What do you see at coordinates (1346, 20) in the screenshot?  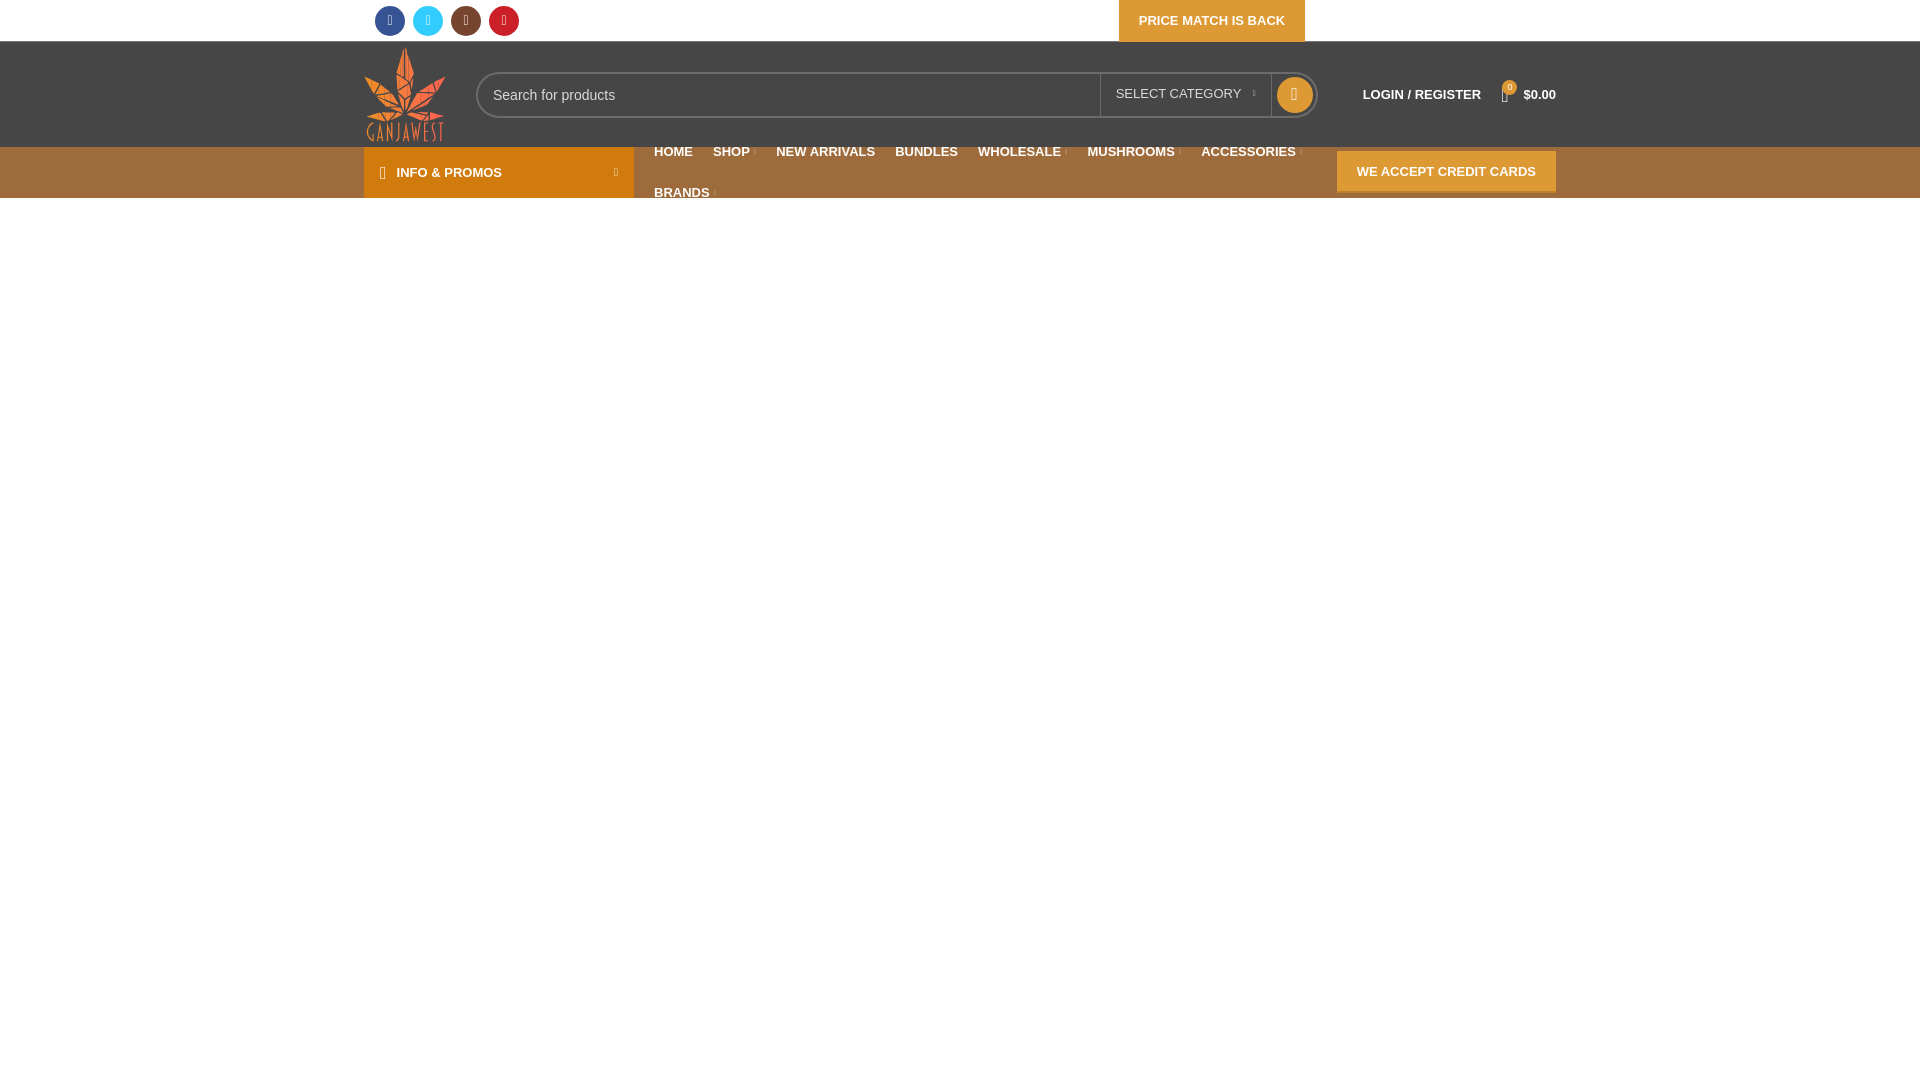 I see `ABOUT` at bounding box center [1346, 20].